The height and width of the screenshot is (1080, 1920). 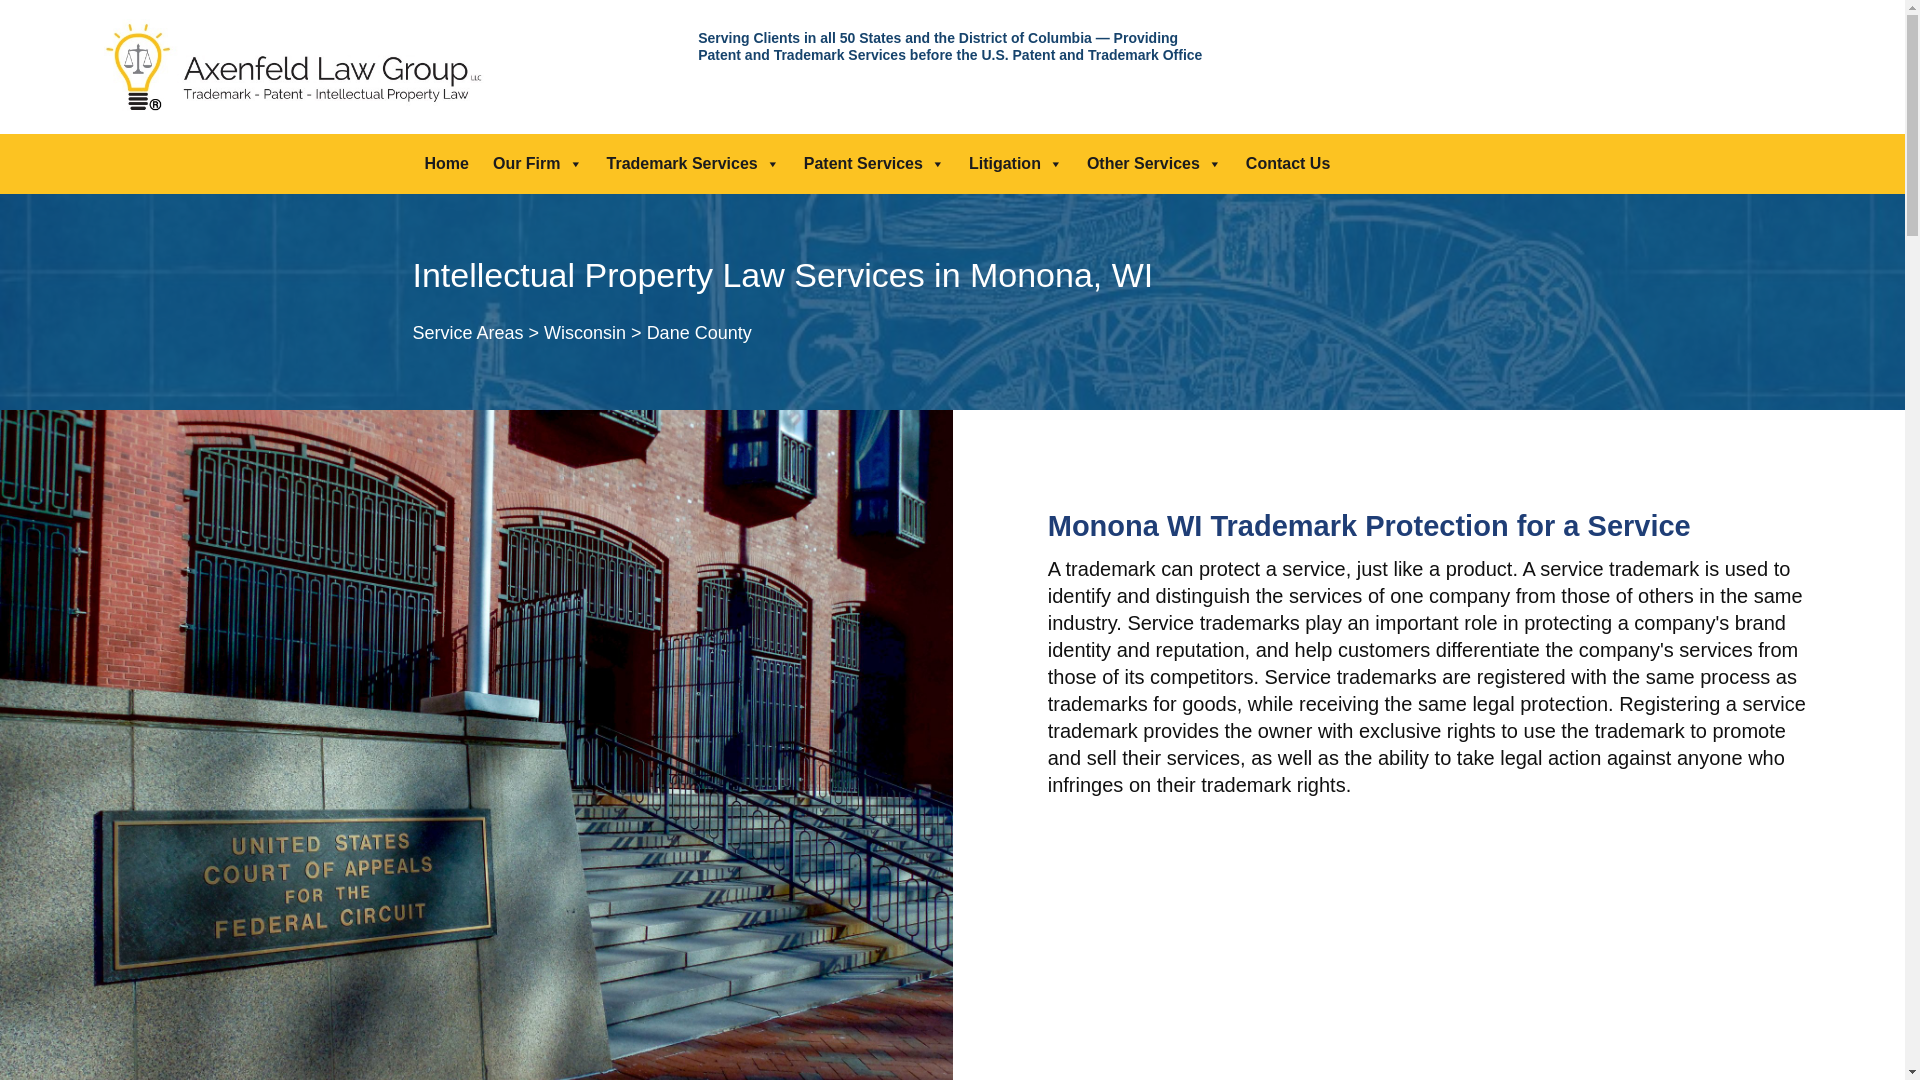 I want to click on Trademark Services, so click(x=693, y=164).